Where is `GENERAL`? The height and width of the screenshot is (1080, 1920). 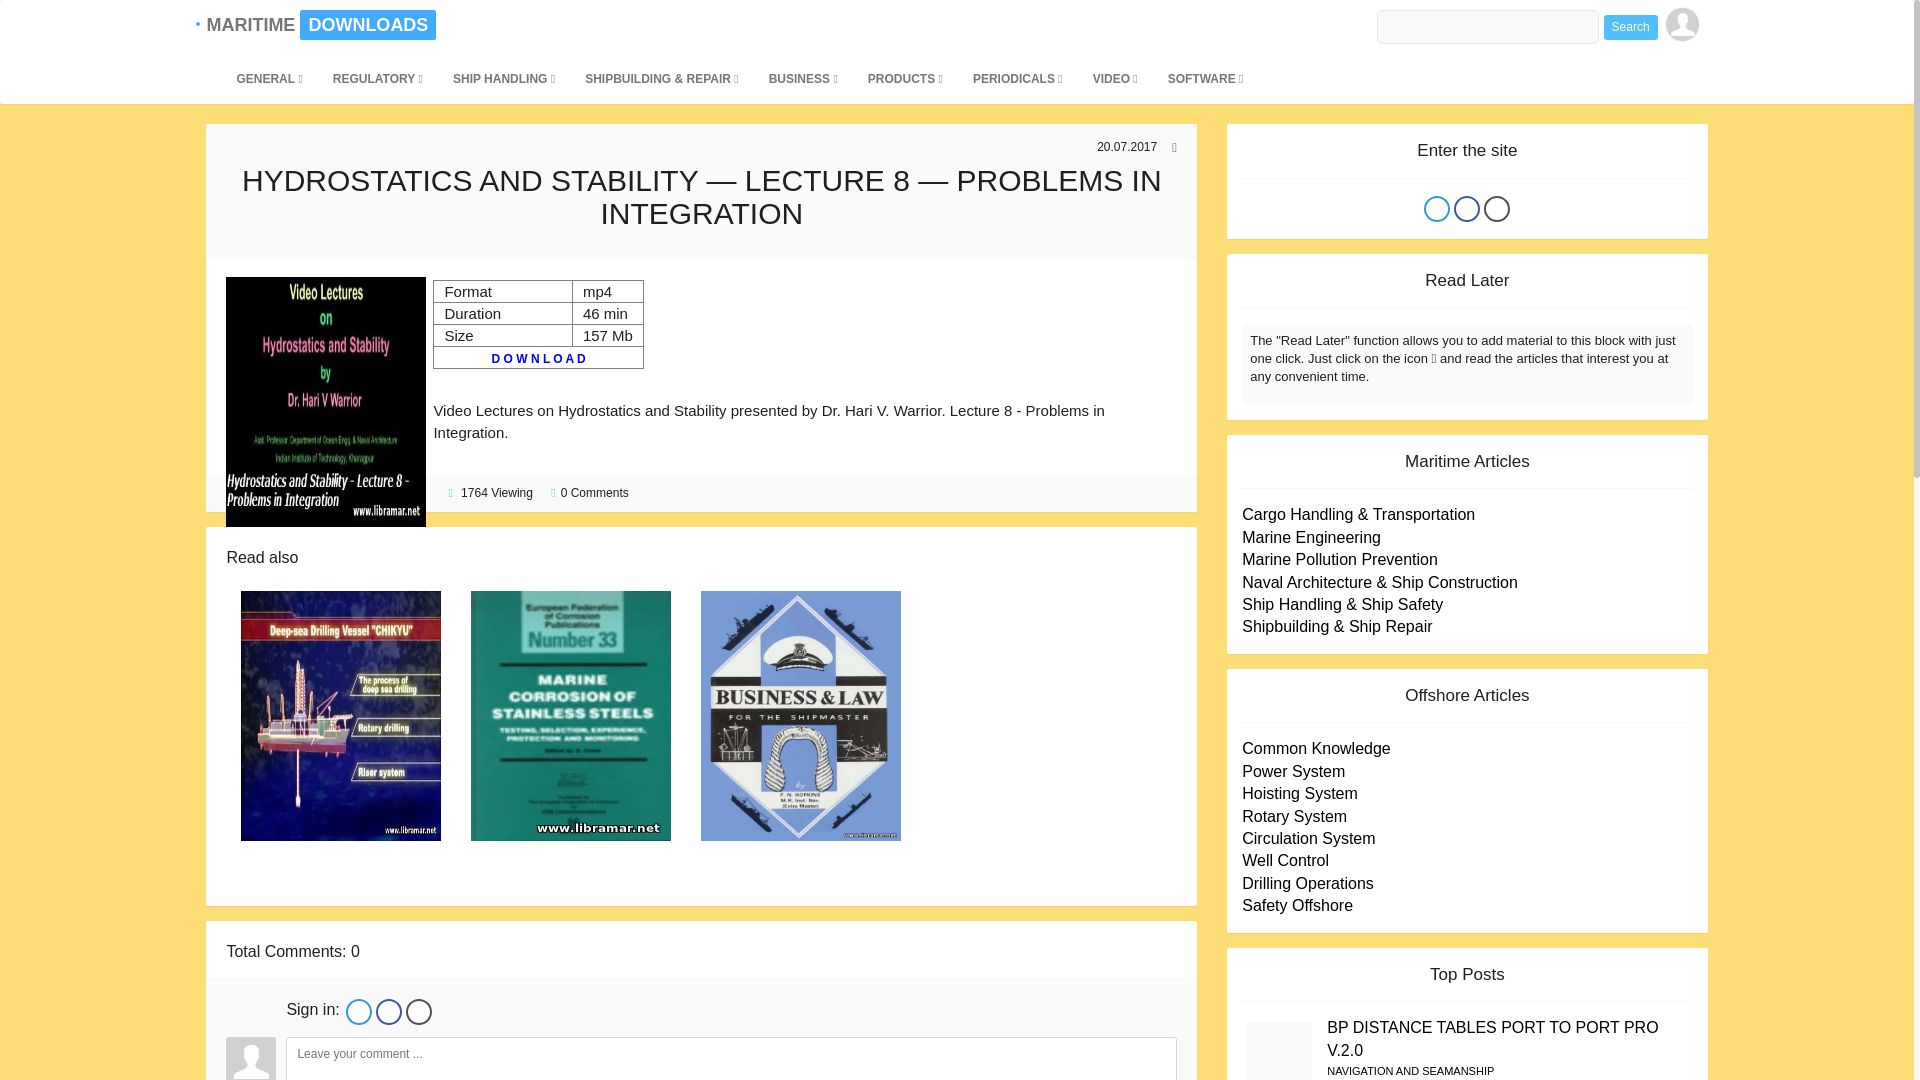 GENERAL is located at coordinates (268, 78).